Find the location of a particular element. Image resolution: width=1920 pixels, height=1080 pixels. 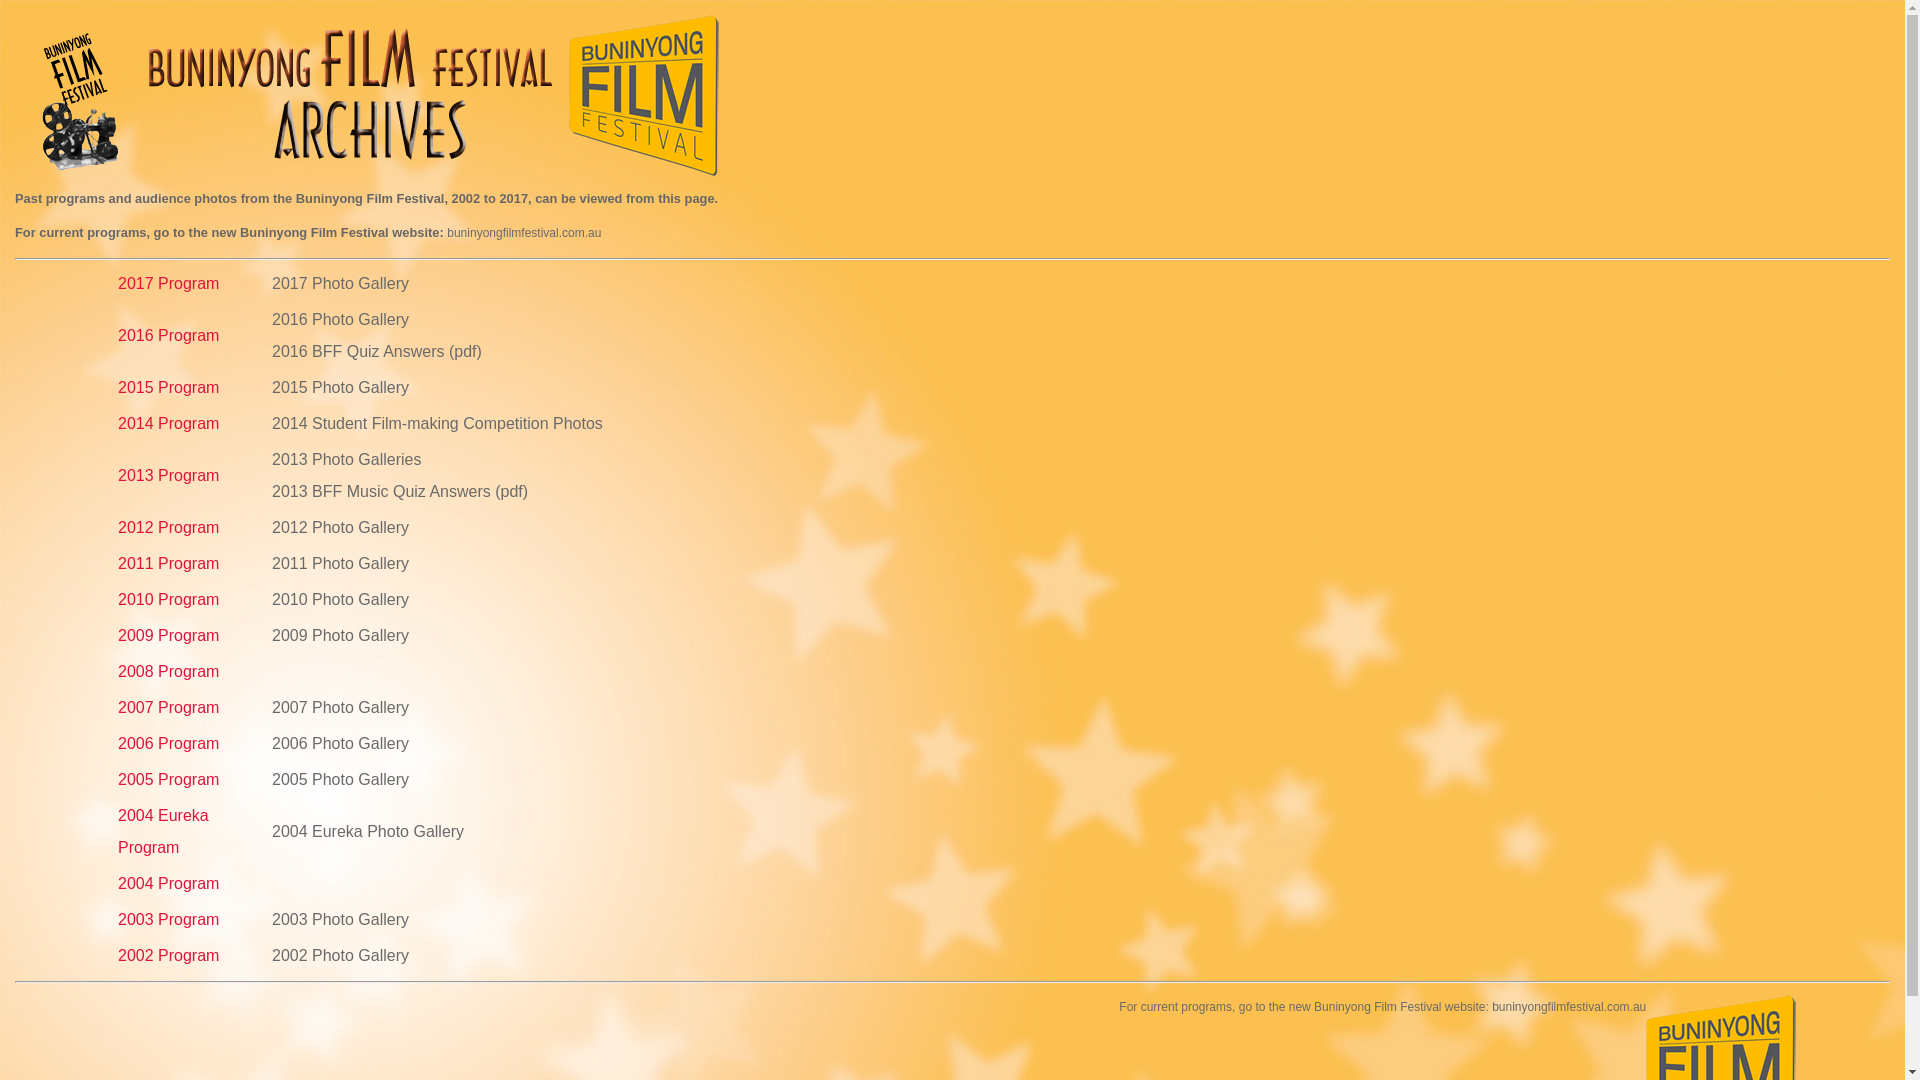

2017 Program is located at coordinates (168, 284).